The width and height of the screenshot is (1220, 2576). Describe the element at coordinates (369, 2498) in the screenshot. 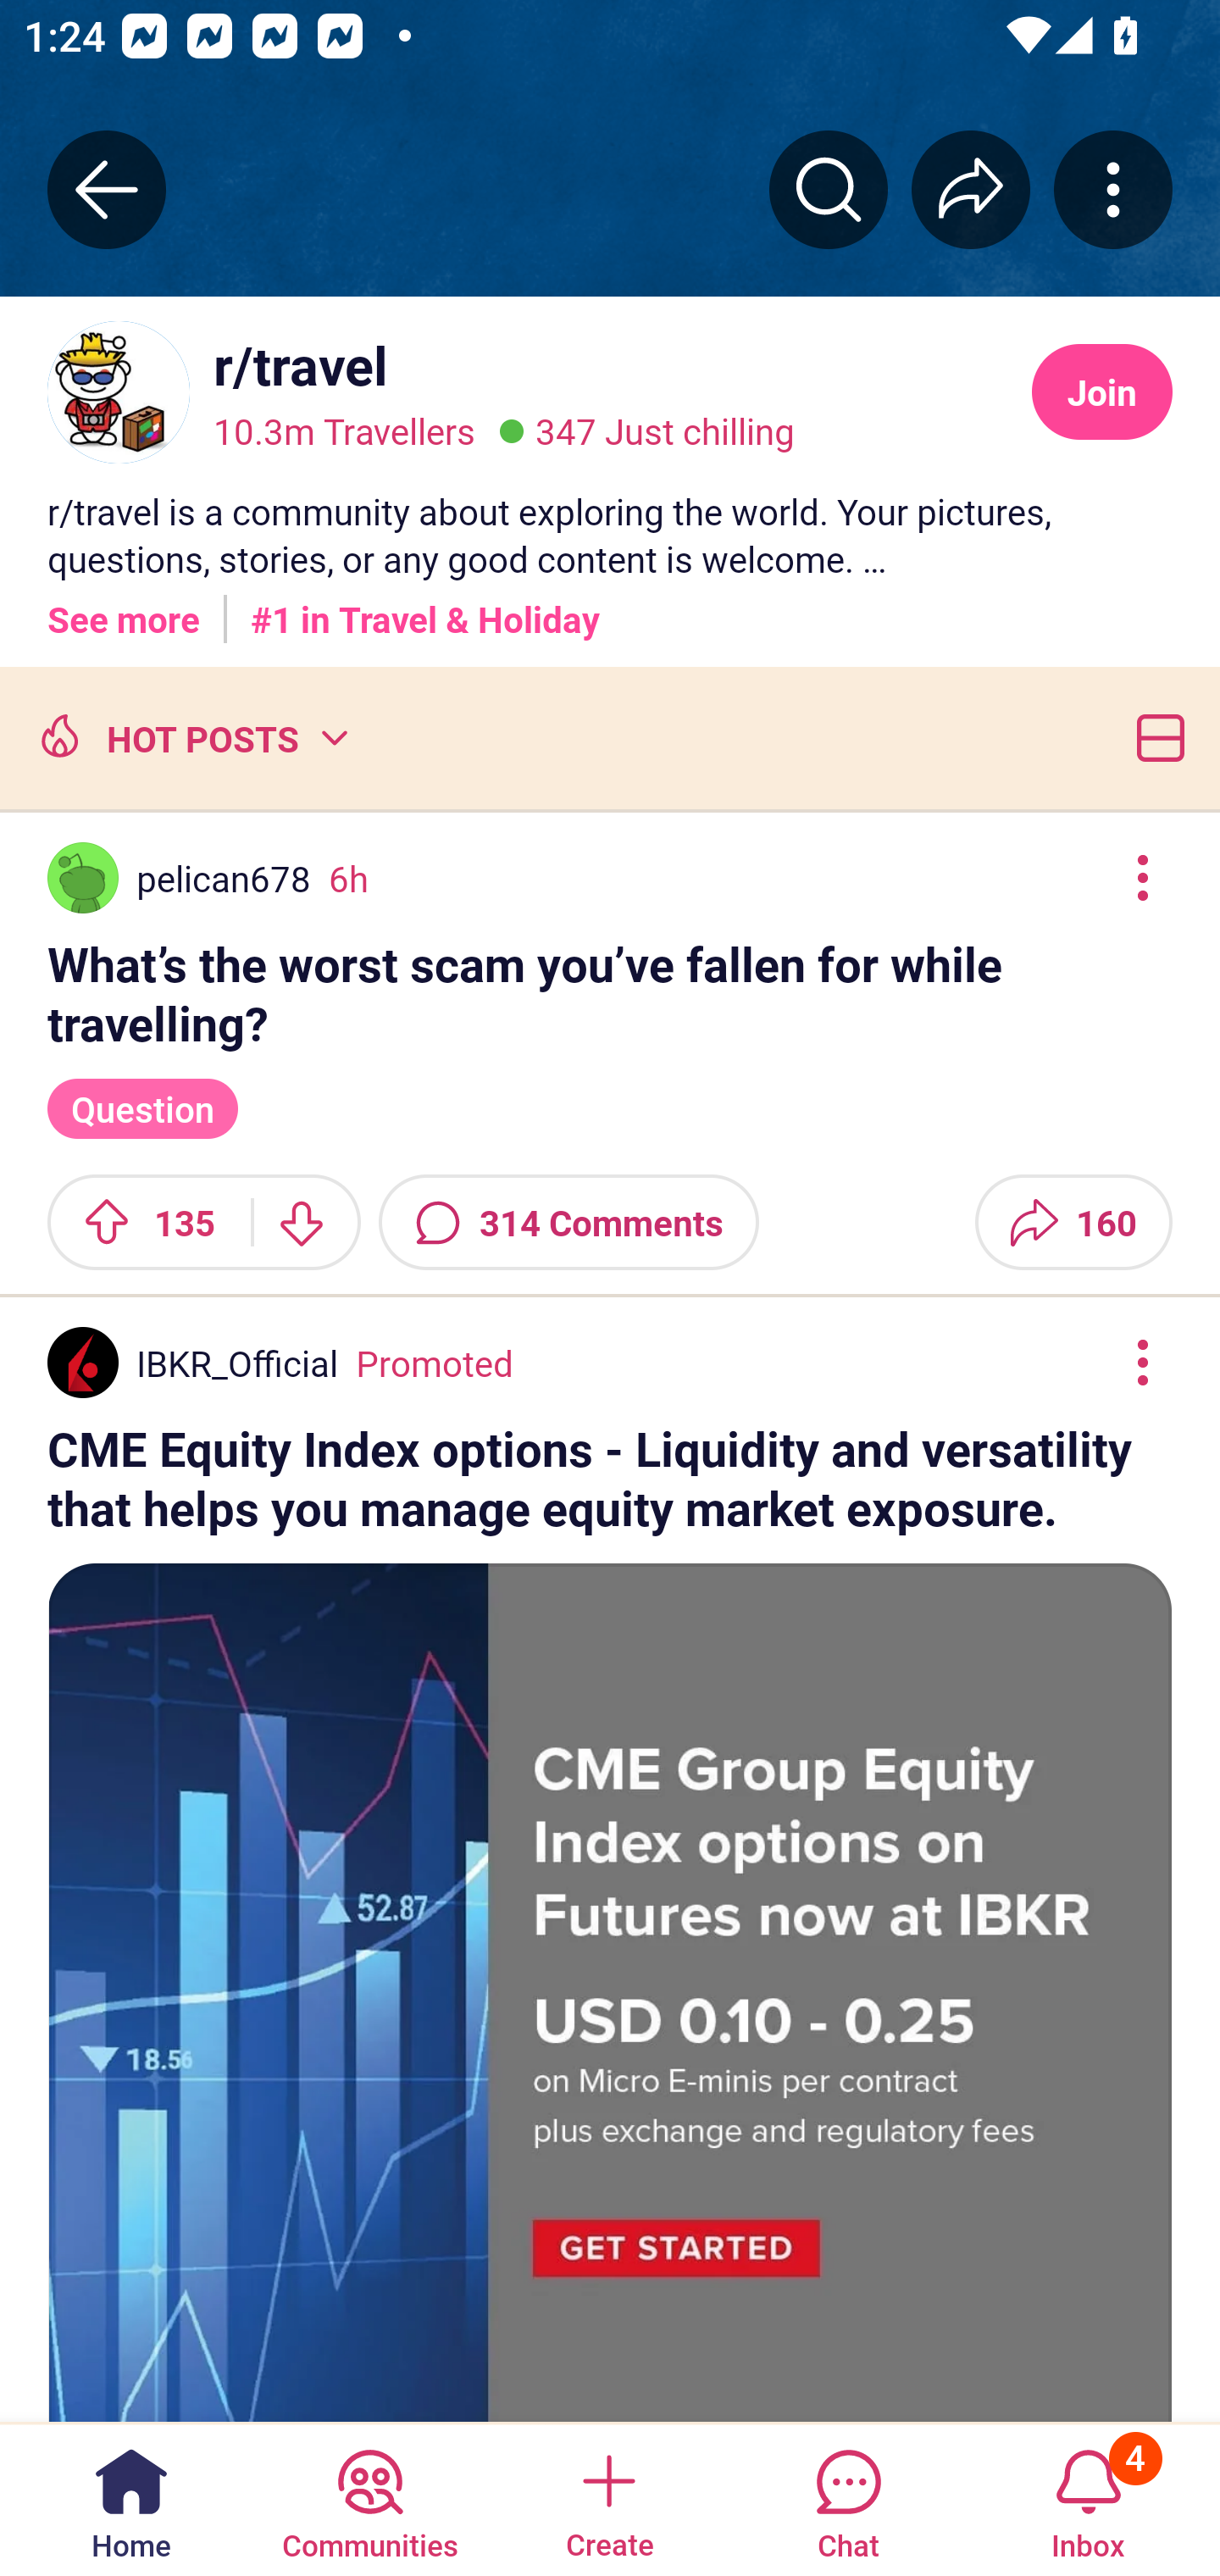

I see `Communities` at that location.